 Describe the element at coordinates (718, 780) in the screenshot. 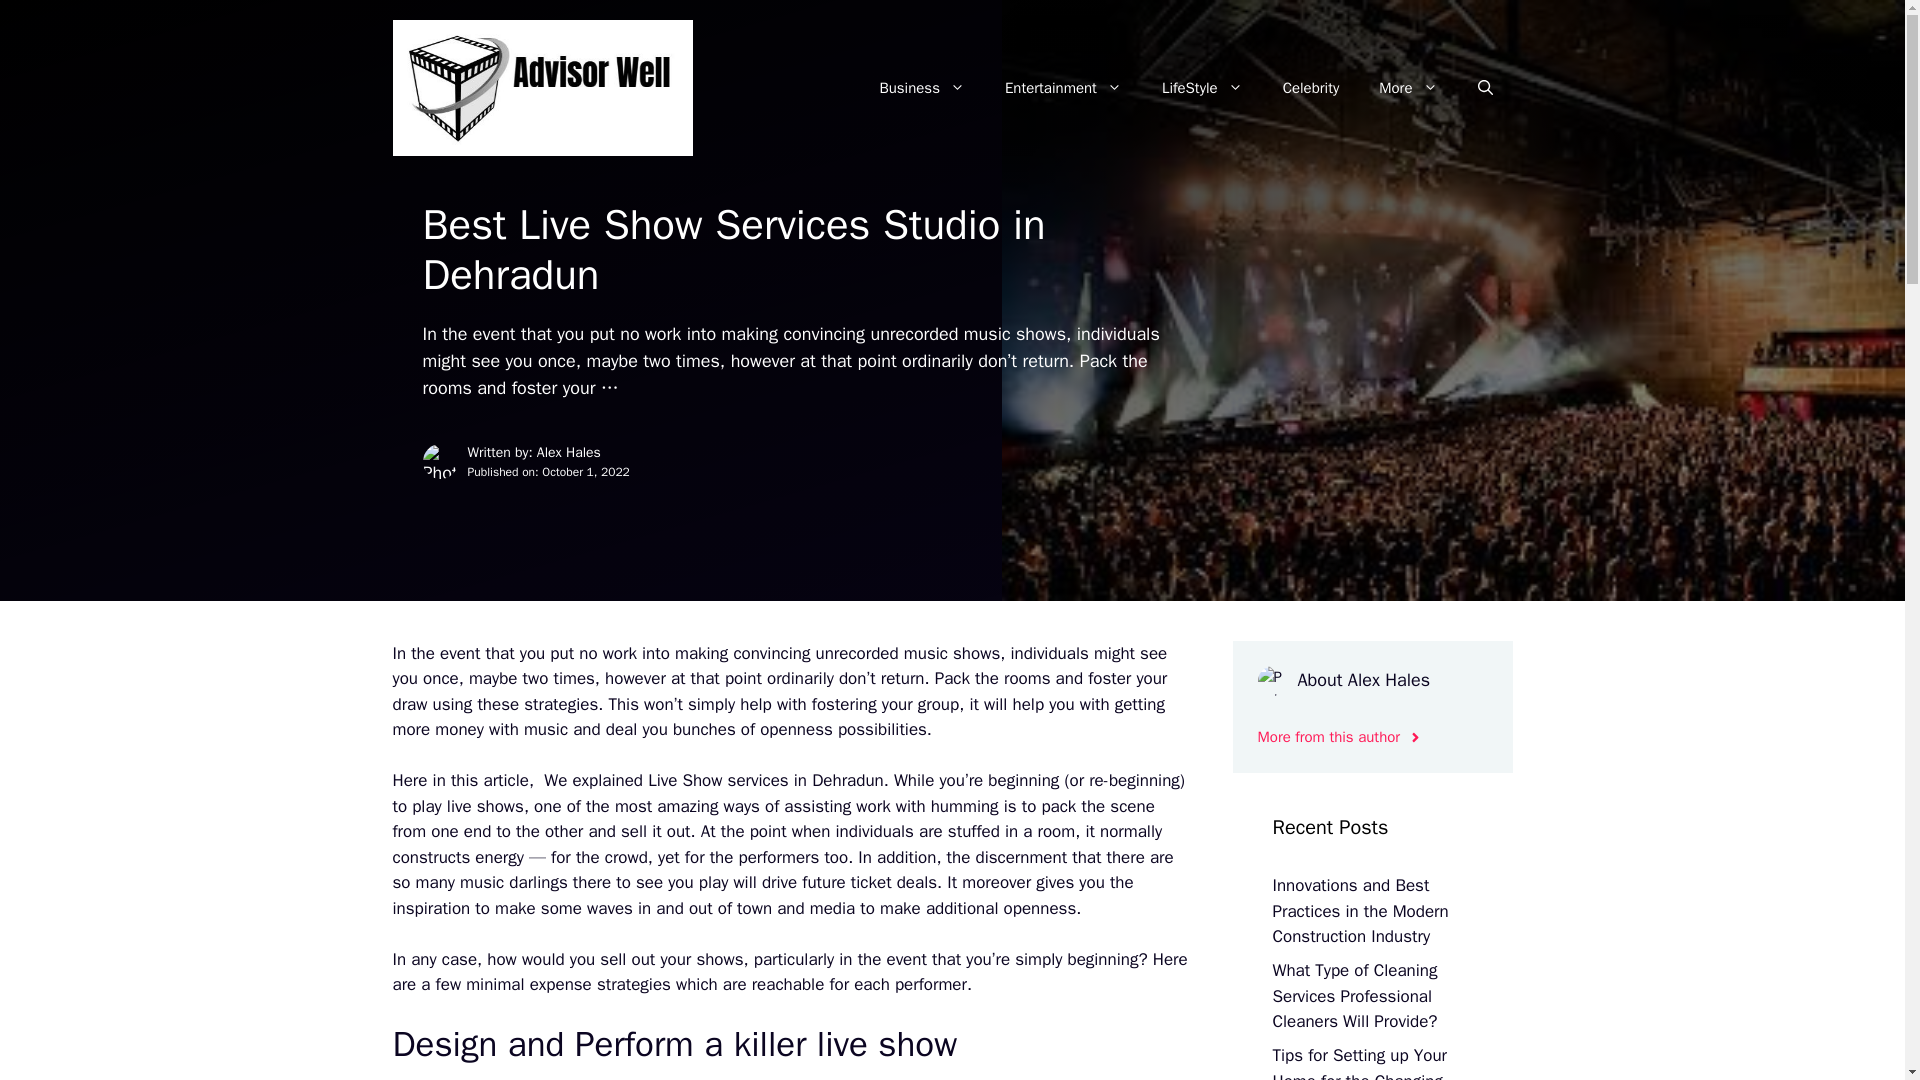

I see `Live Show services` at that location.